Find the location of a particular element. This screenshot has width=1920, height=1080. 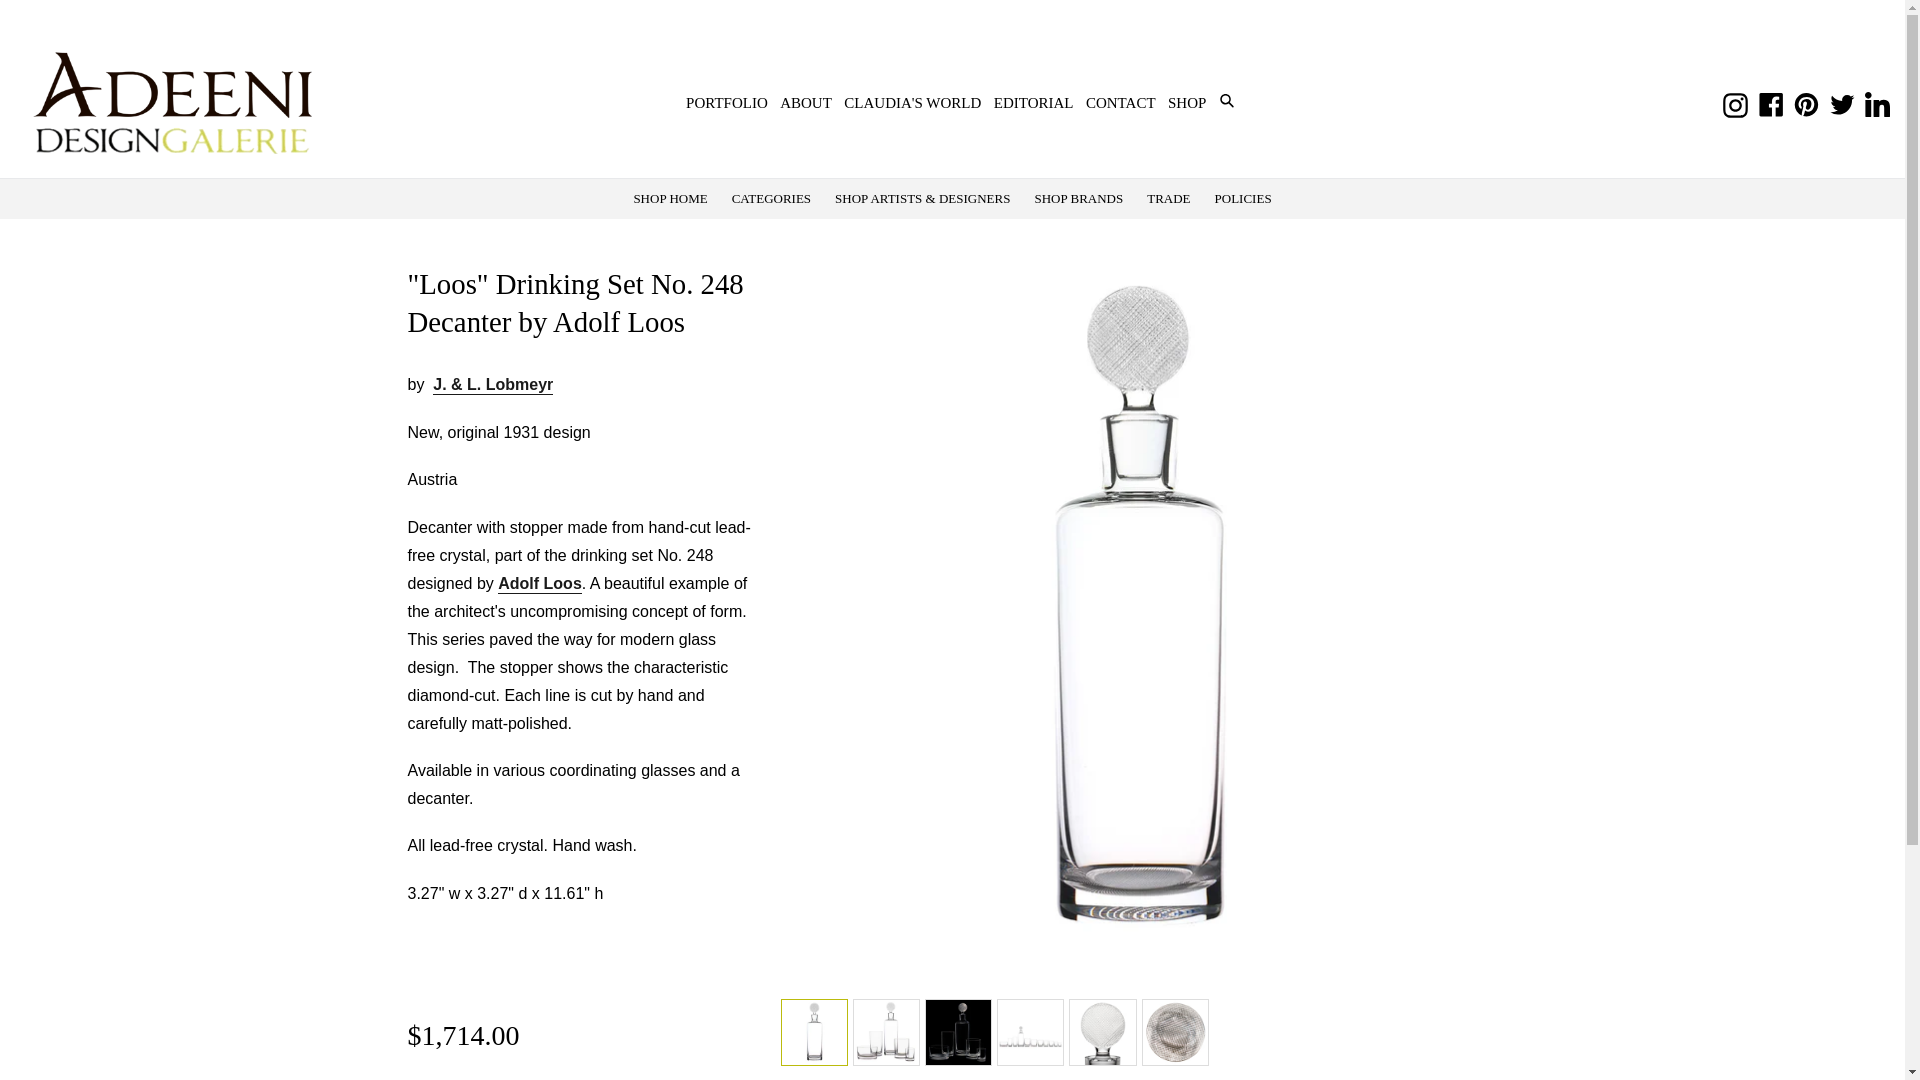

Instagram is located at coordinates (1736, 102).